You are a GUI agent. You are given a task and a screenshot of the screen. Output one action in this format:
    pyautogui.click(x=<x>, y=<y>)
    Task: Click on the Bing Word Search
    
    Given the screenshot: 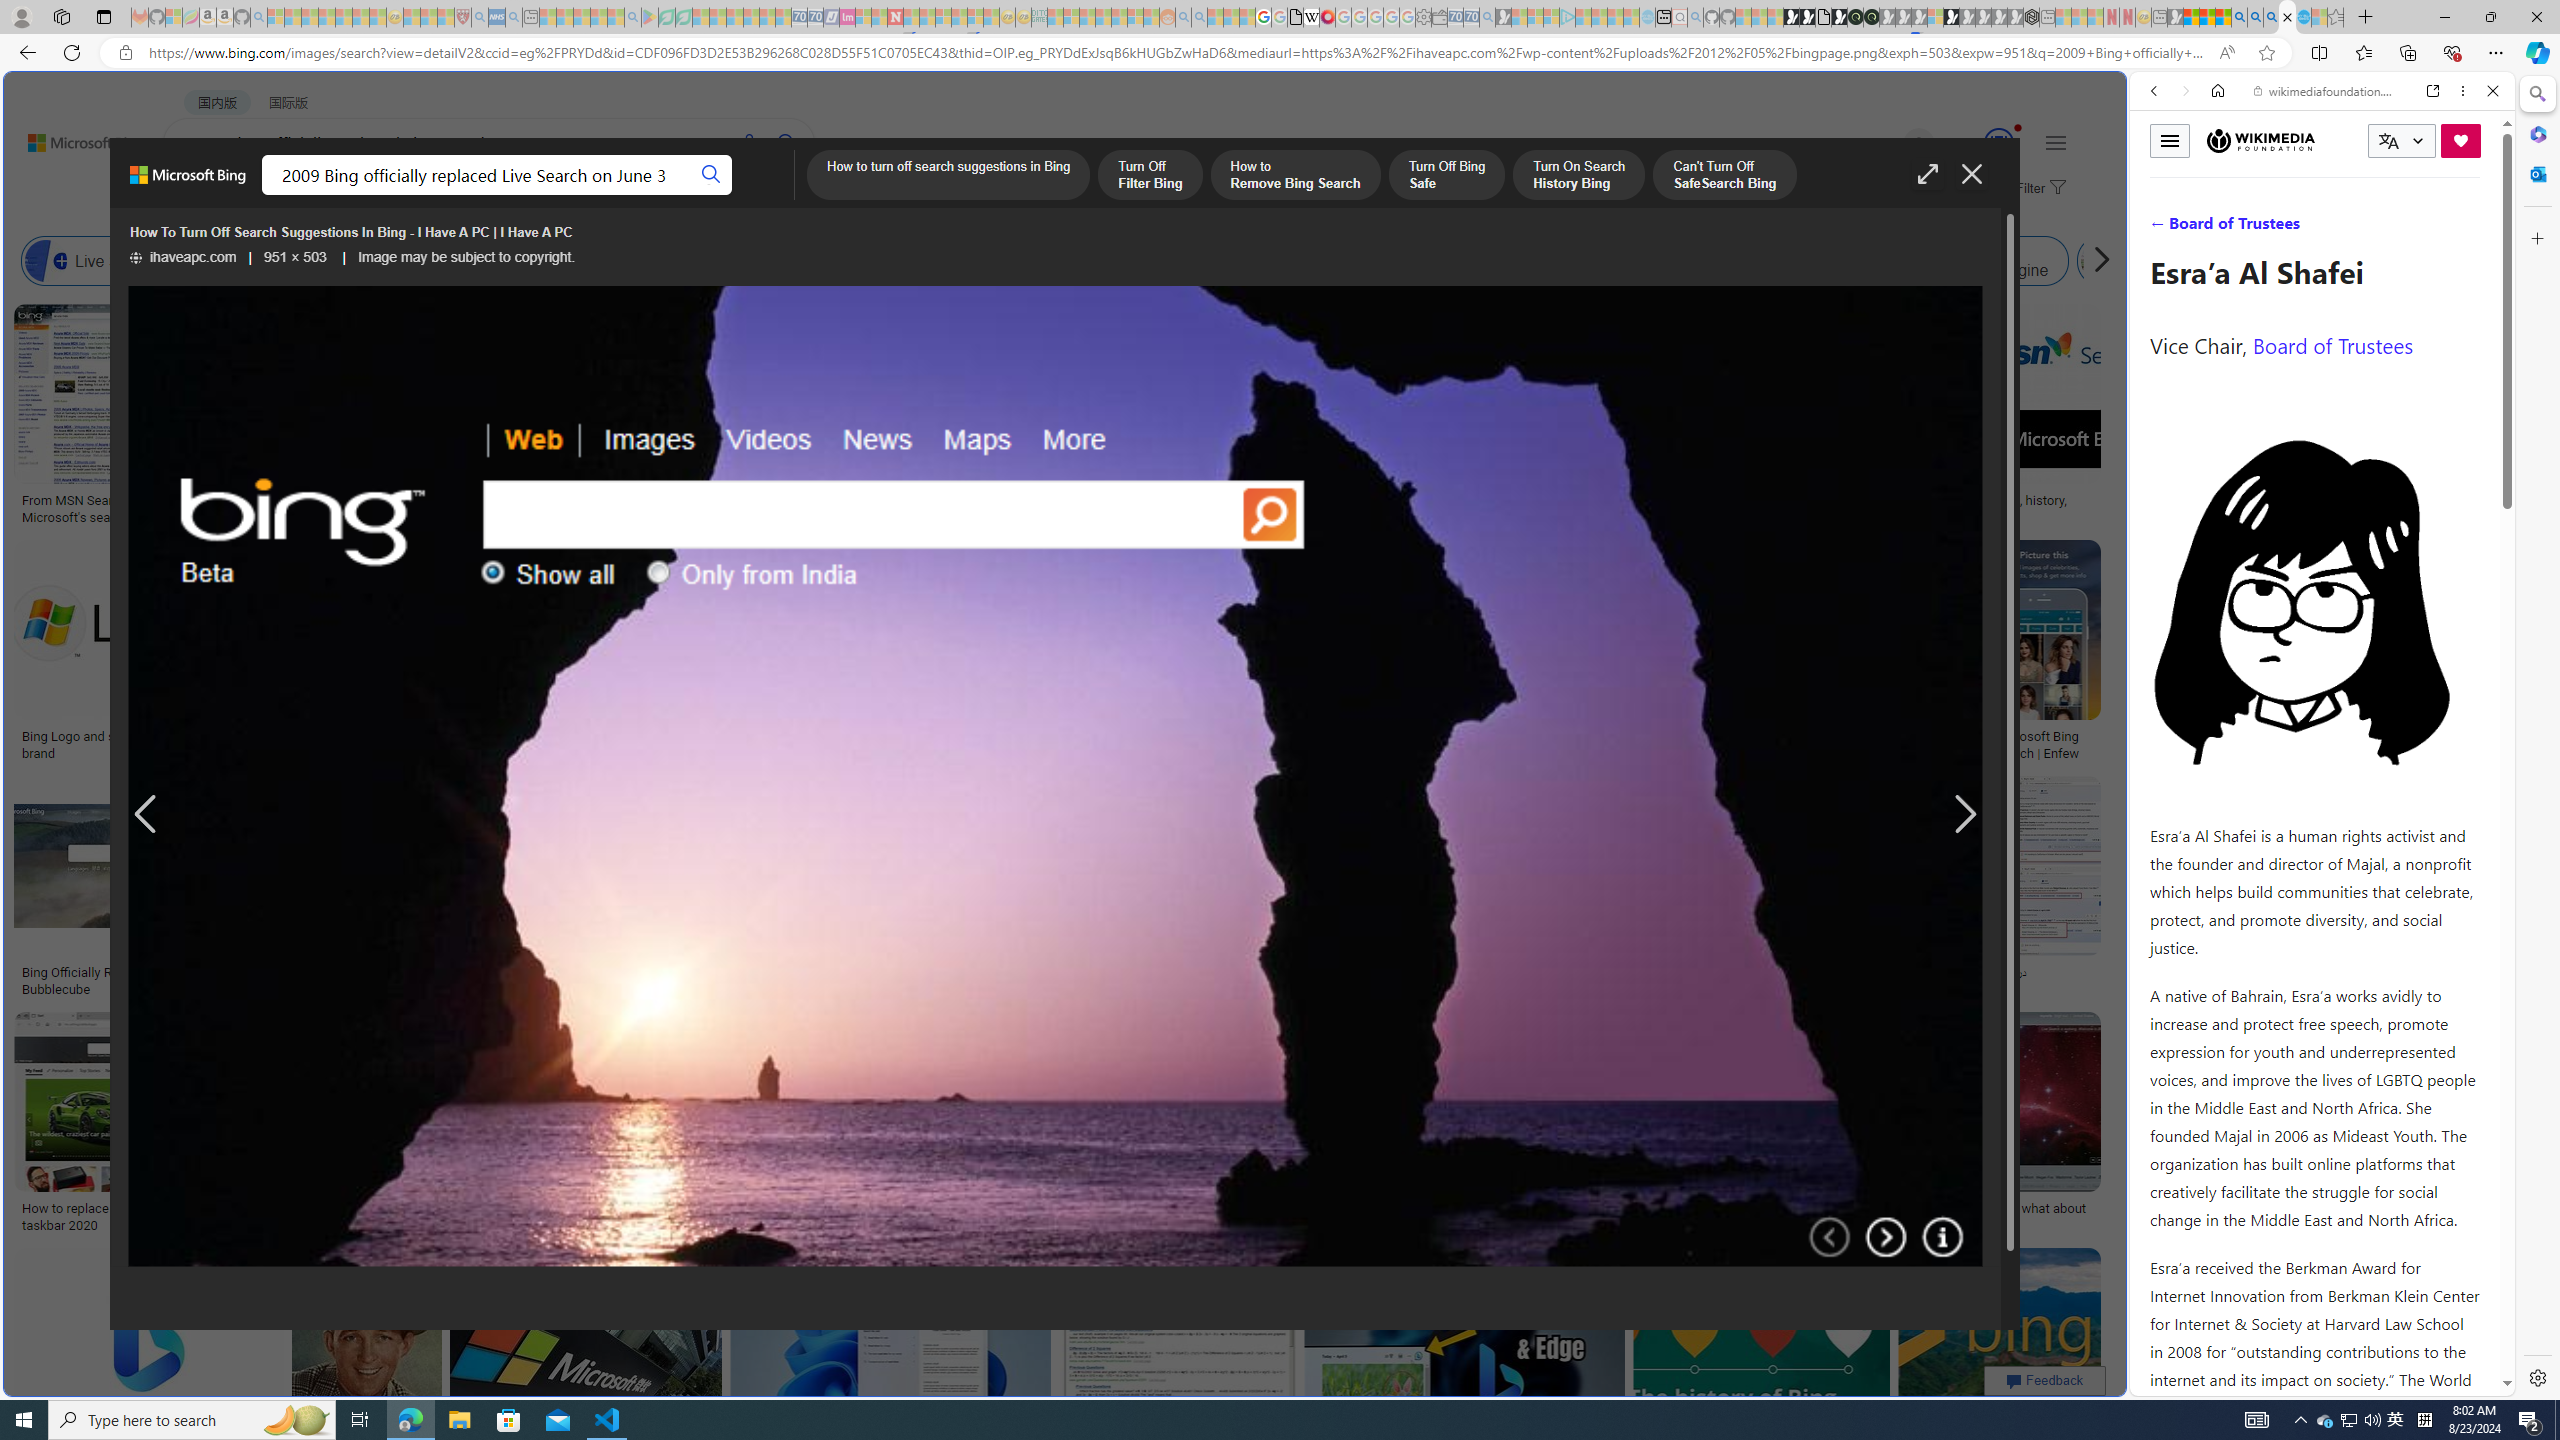 What is the action you would take?
    pyautogui.click(x=710, y=261)
    